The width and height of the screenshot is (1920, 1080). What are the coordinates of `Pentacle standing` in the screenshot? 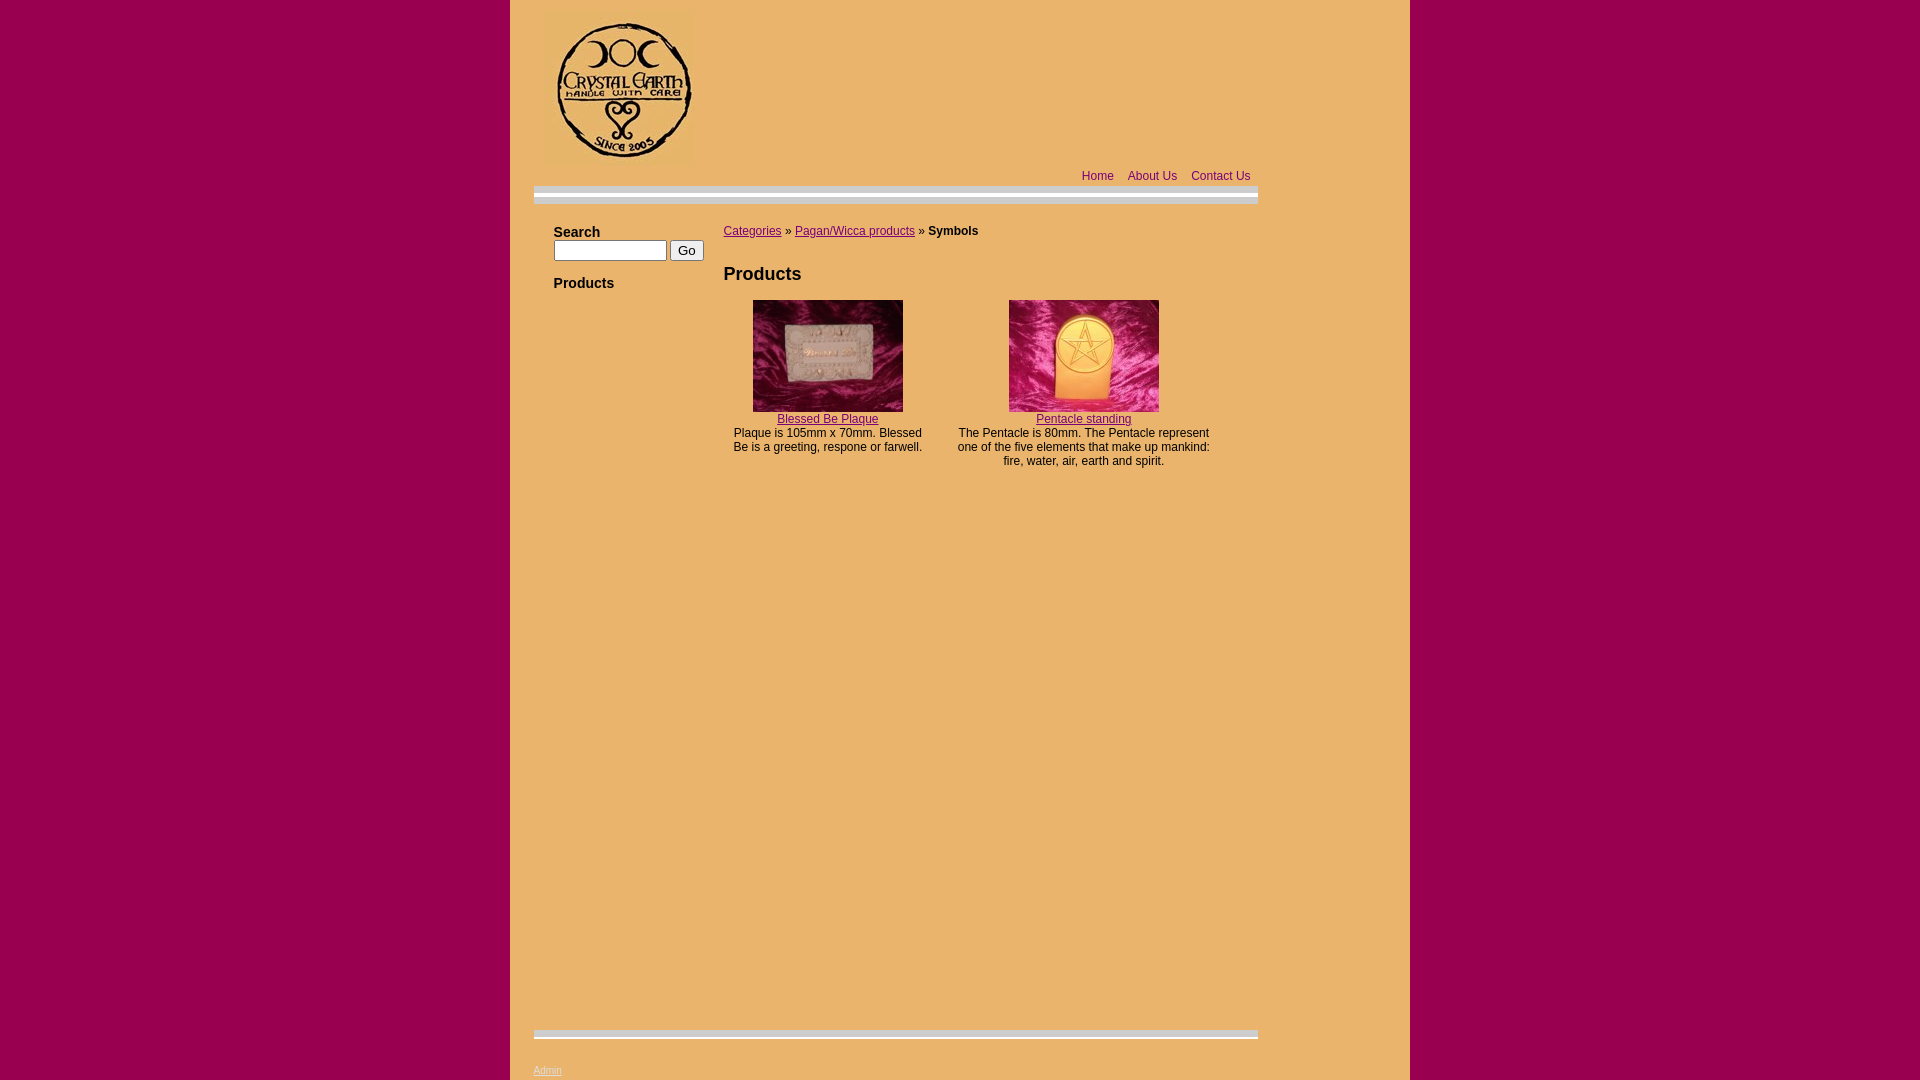 It's located at (1084, 419).